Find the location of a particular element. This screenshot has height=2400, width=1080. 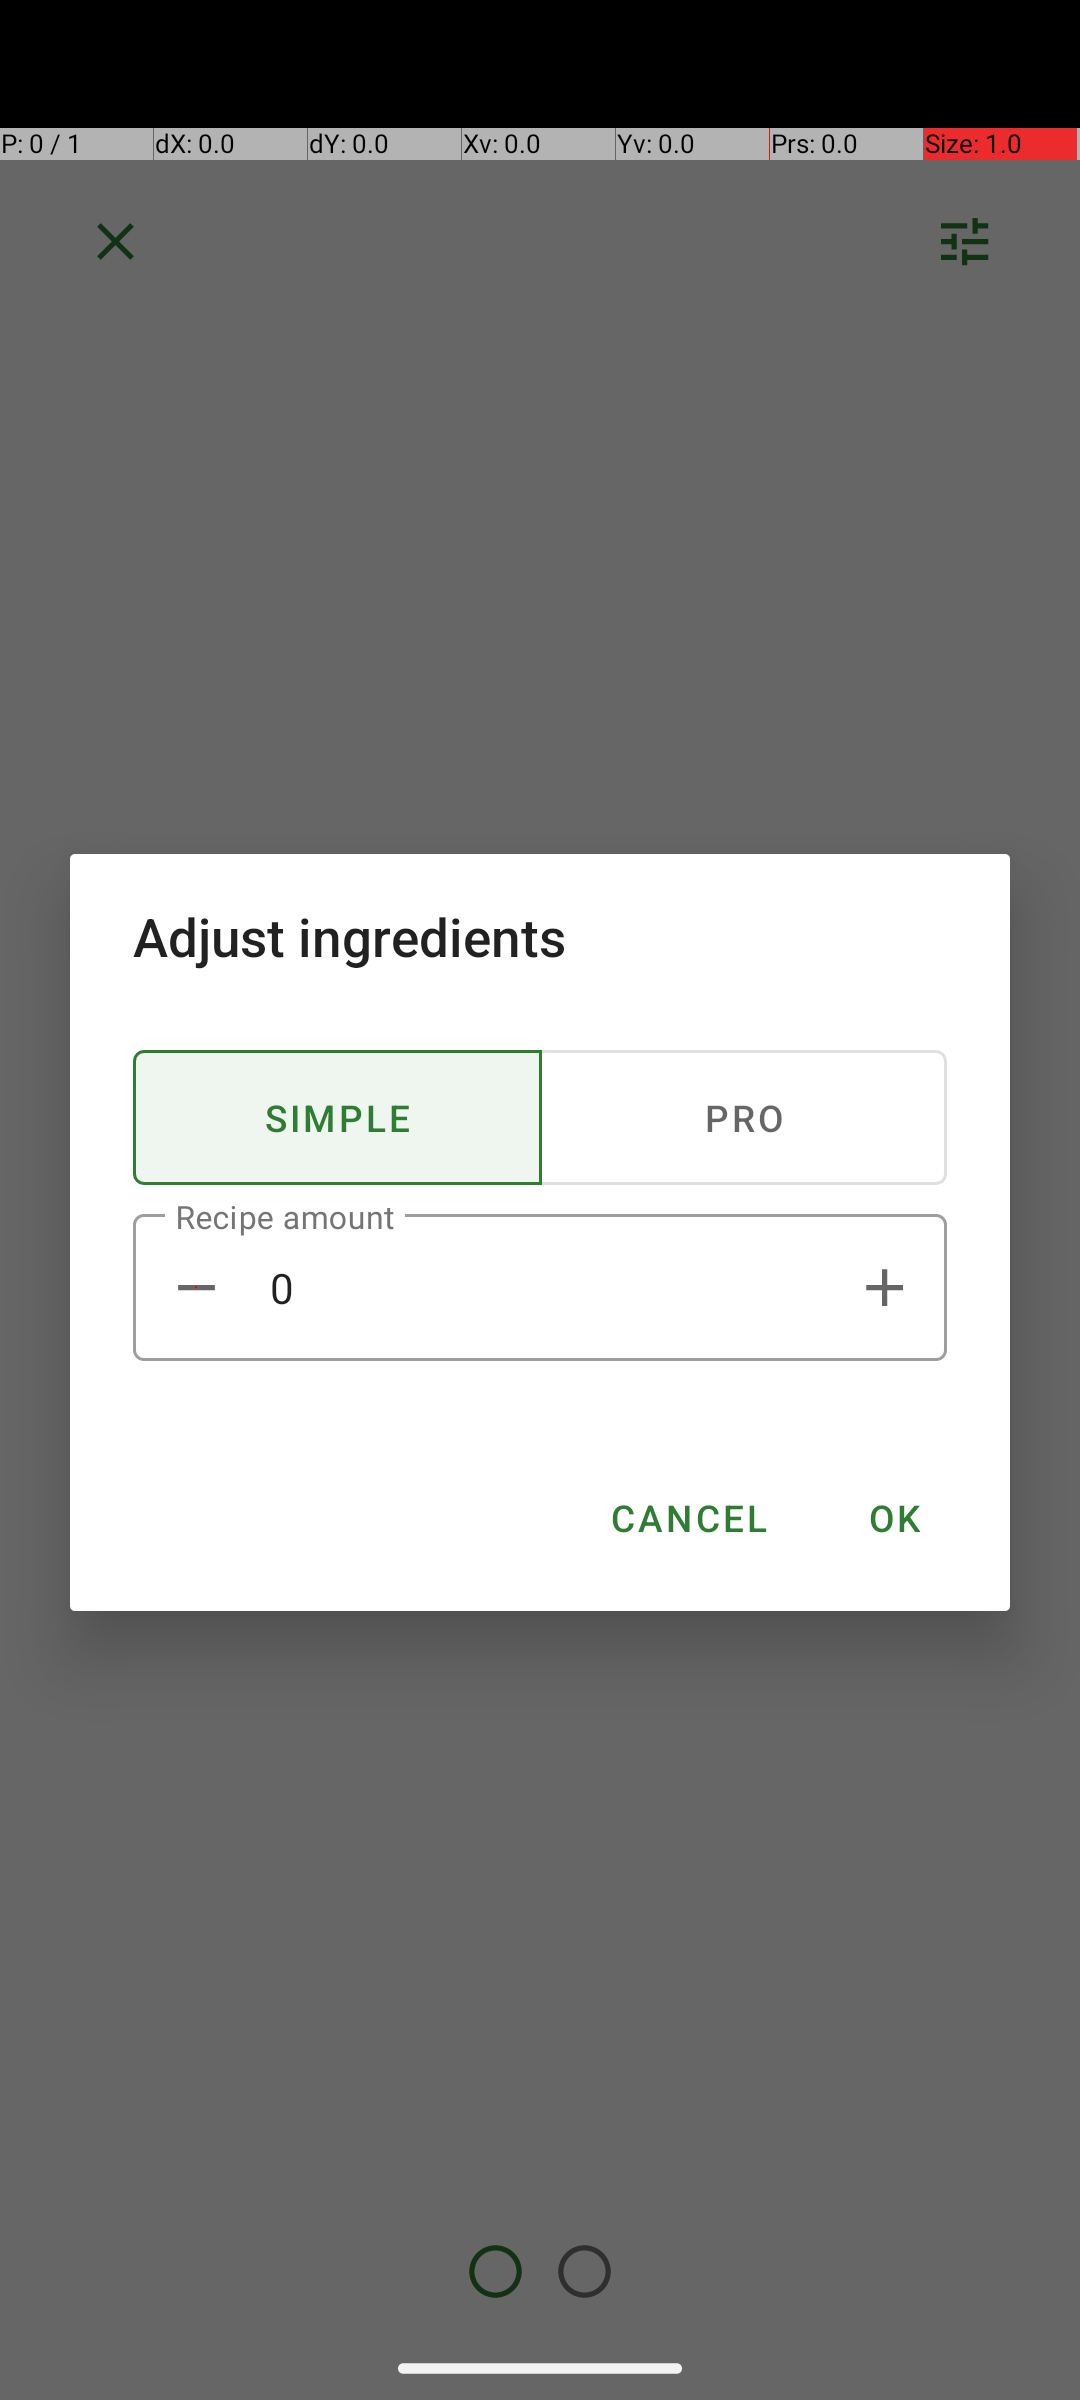

SIMPLE is located at coordinates (338, 1118).